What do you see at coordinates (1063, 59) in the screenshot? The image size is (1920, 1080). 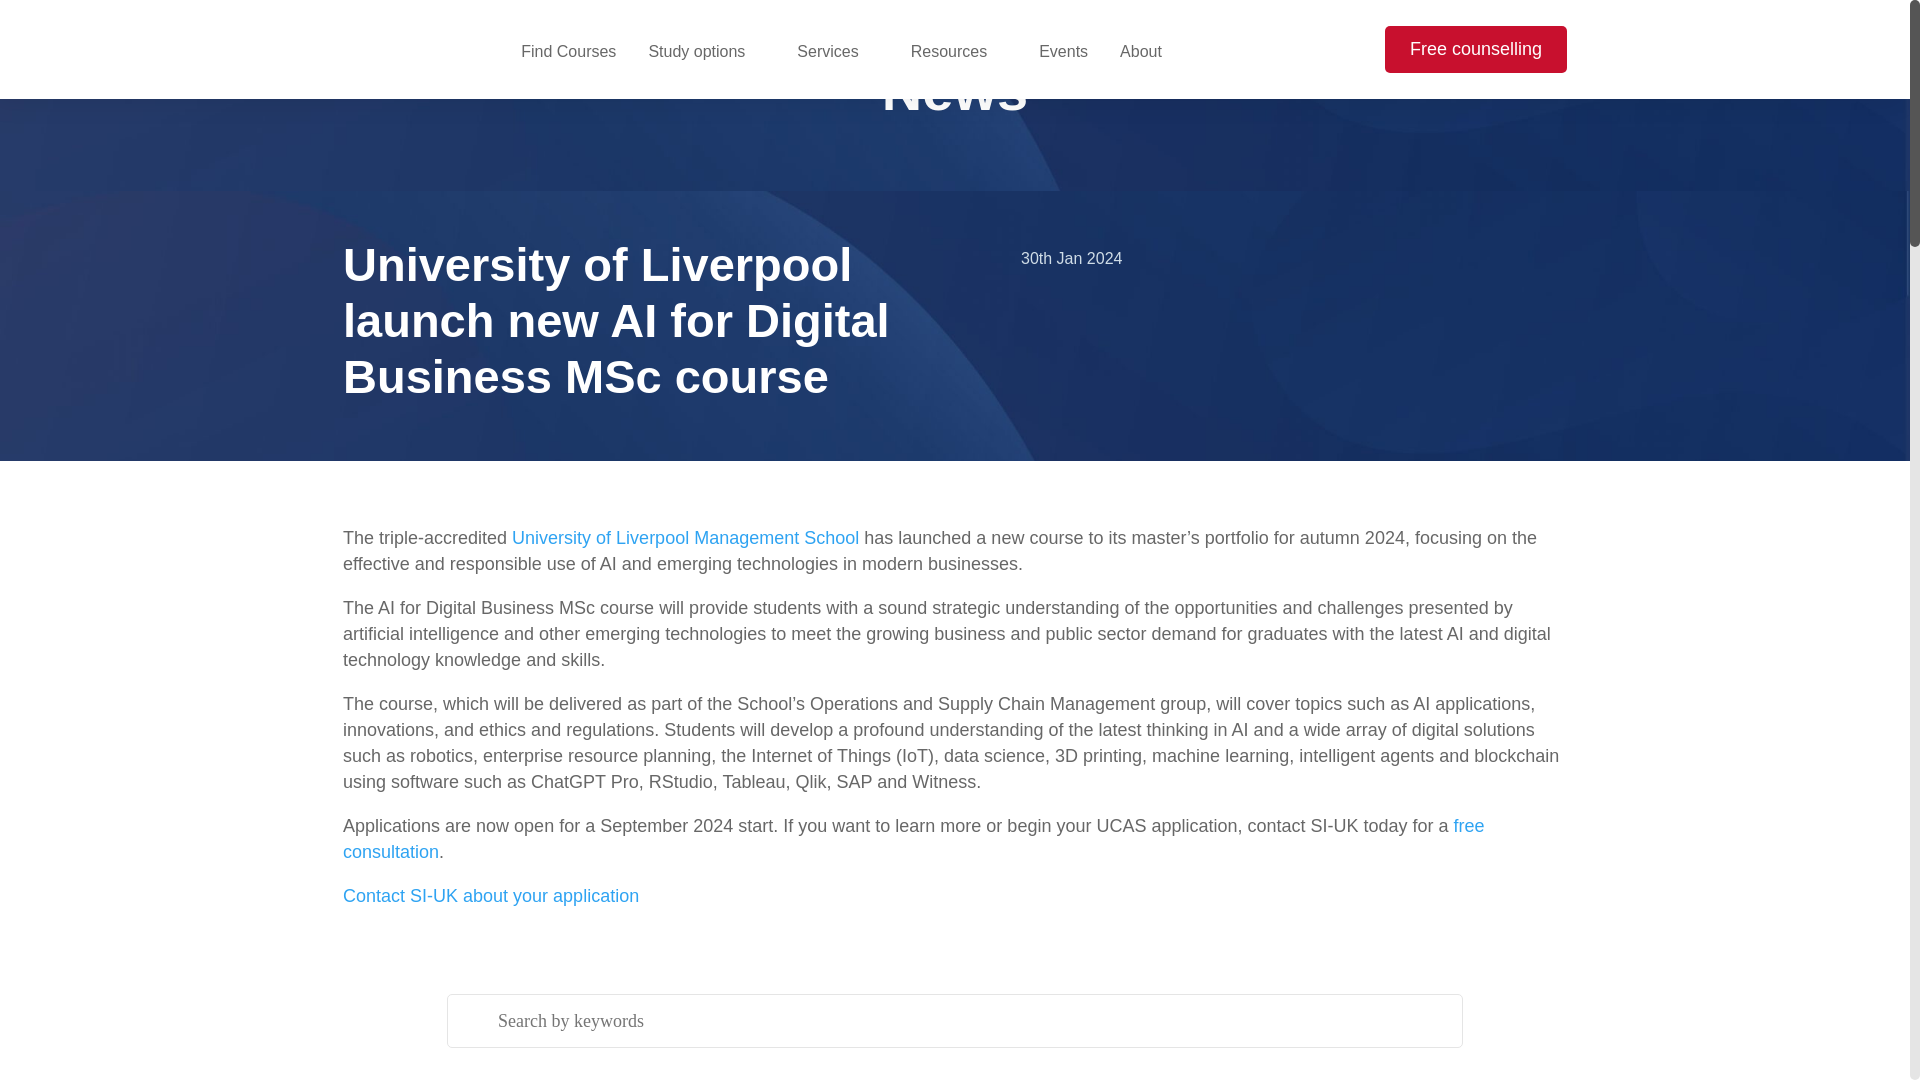 I see `Events` at bounding box center [1063, 59].